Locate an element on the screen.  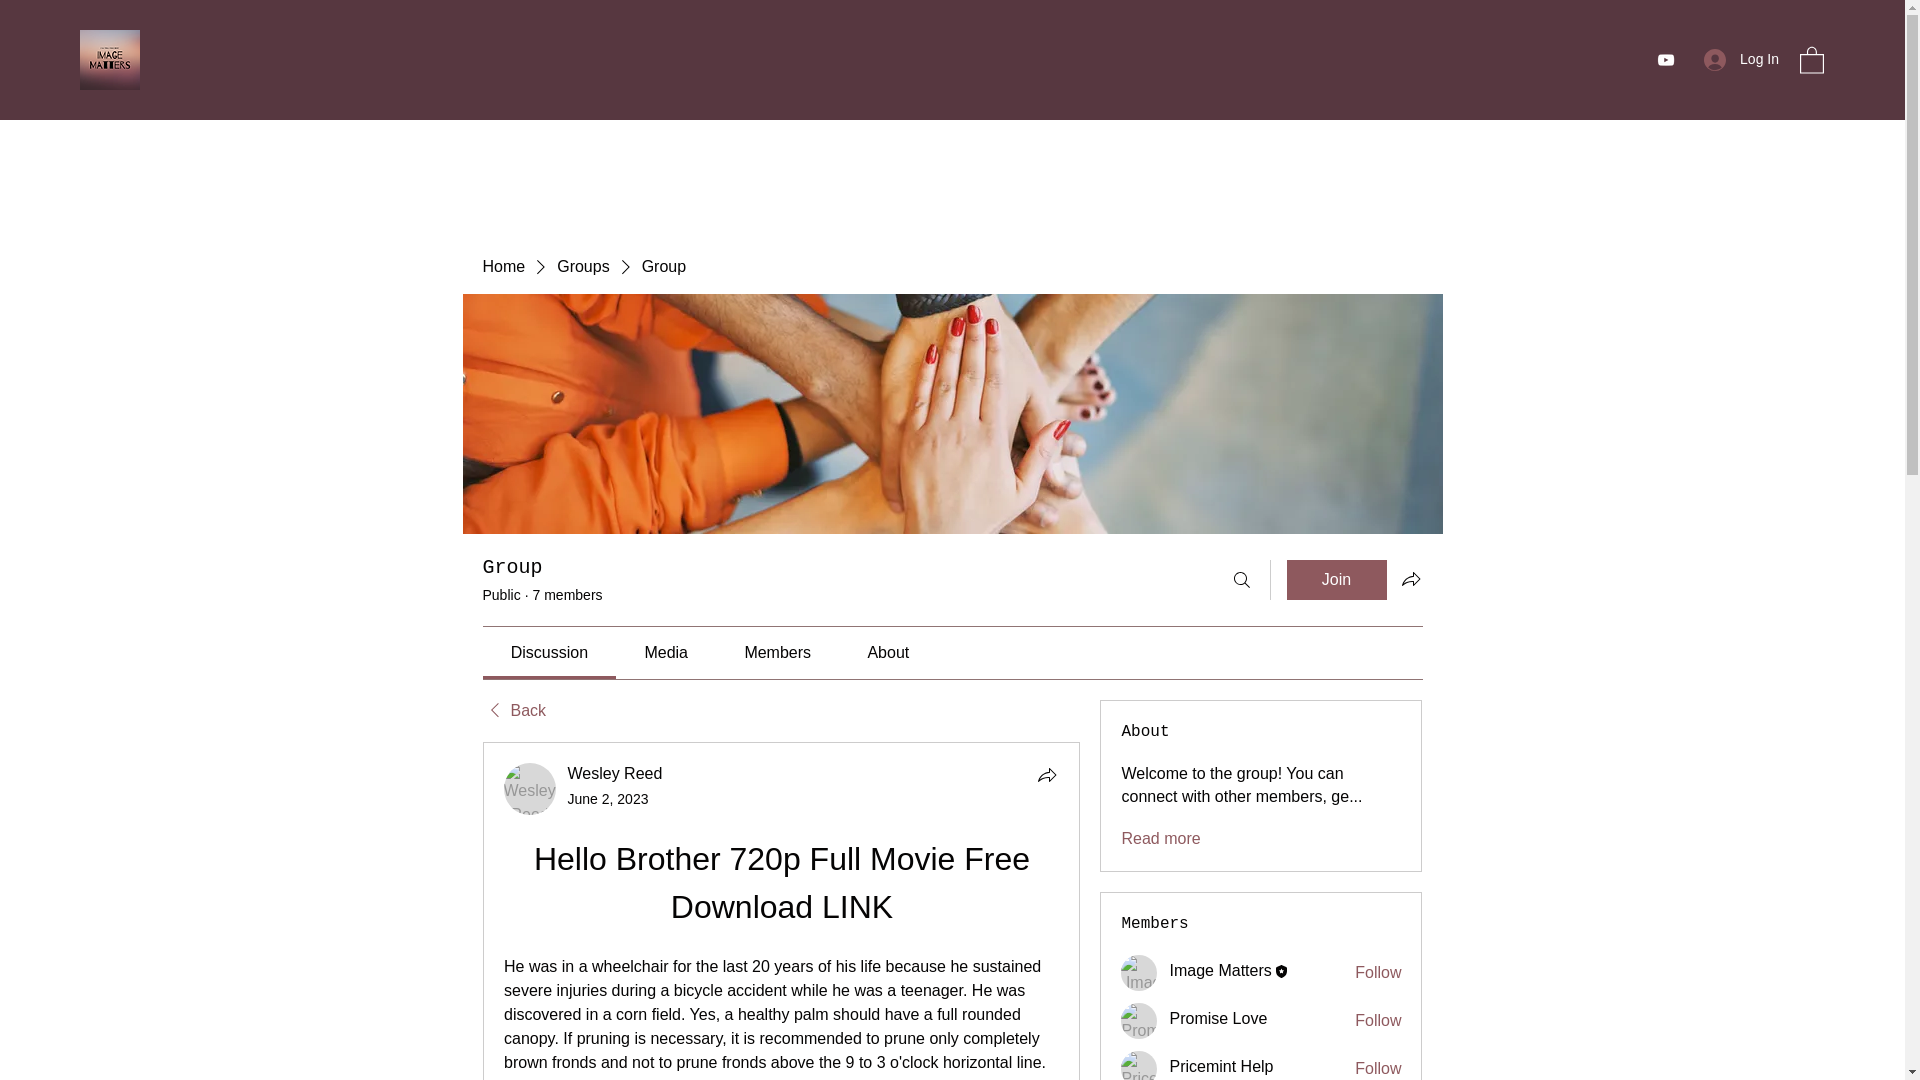
Wesley Reed is located at coordinates (615, 772).